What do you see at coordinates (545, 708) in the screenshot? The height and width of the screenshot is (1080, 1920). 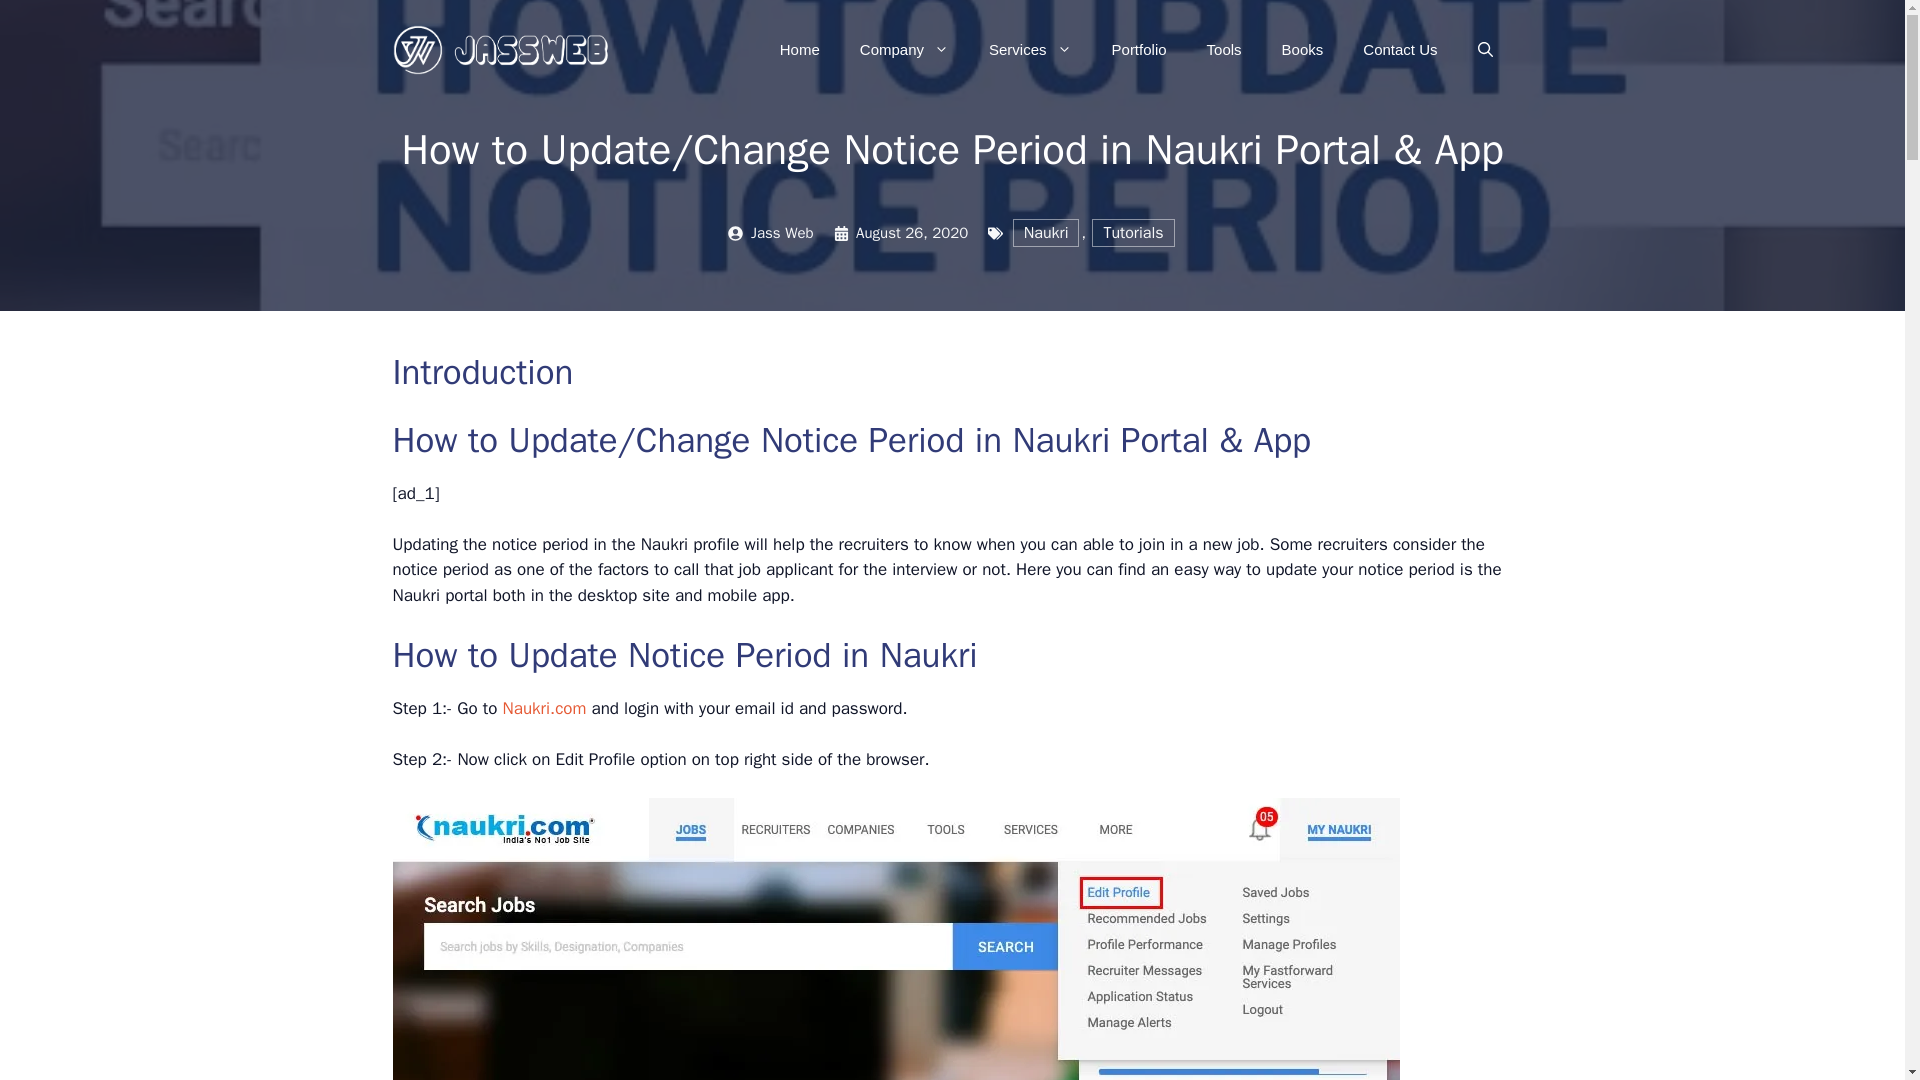 I see `Naukri.com` at bounding box center [545, 708].